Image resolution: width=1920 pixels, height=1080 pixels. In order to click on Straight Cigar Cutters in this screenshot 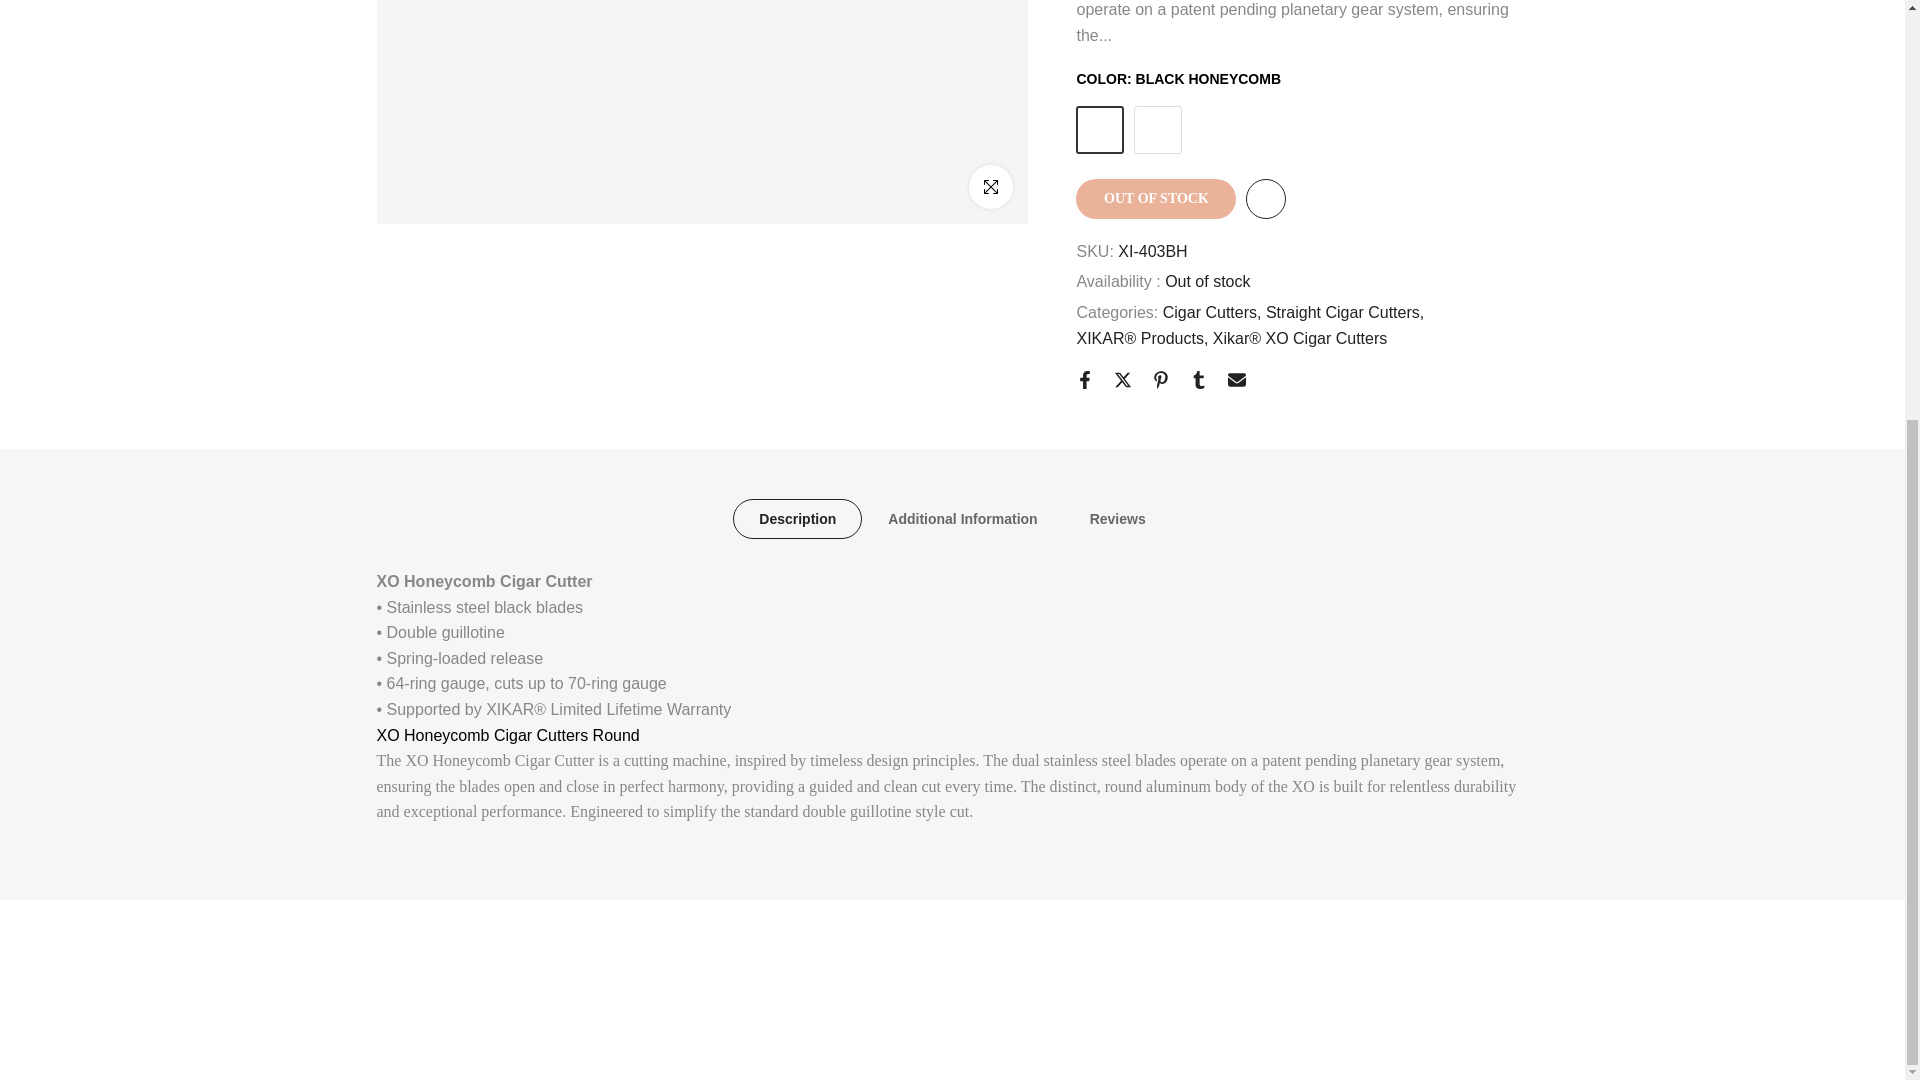, I will do `click(1344, 109)`.